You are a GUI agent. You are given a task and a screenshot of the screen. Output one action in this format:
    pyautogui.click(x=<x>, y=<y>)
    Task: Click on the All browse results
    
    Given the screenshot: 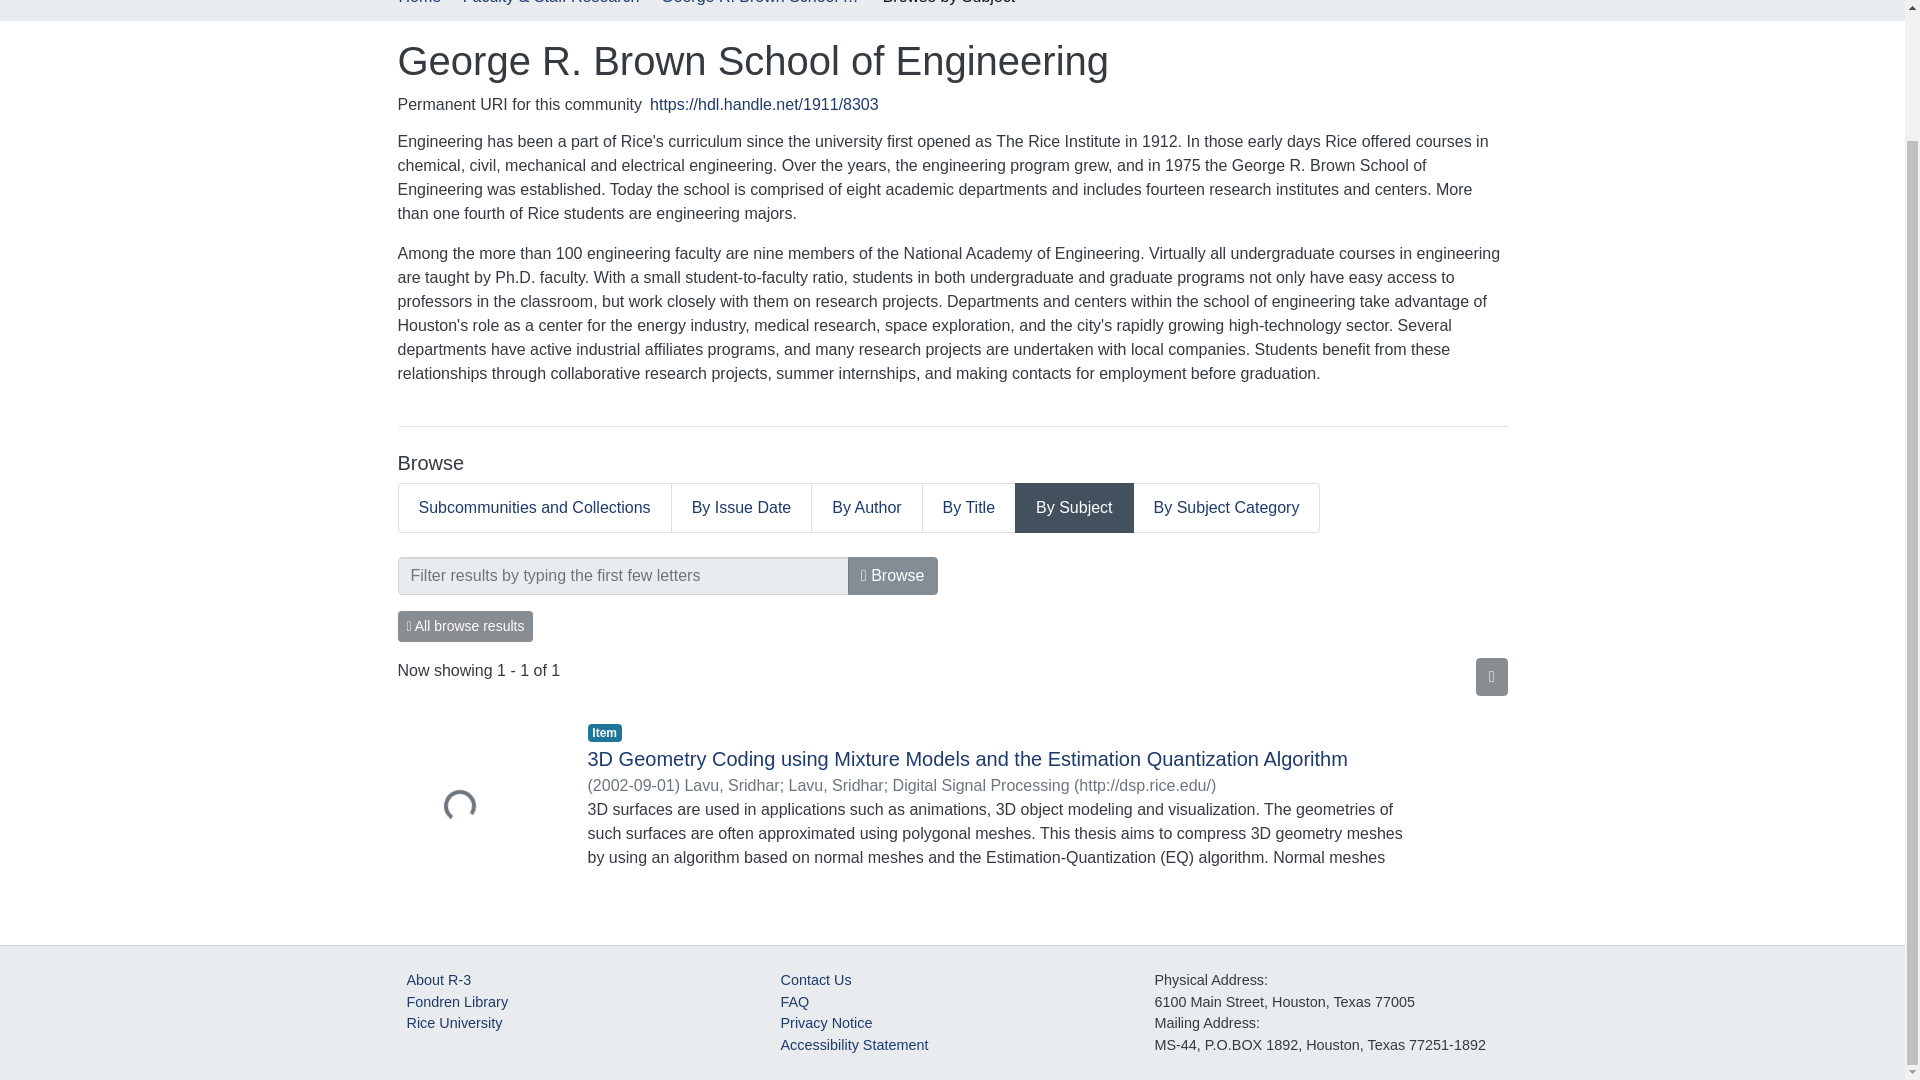 What is the action you would take?
    pyautogui.click(x=465, y=626)
    